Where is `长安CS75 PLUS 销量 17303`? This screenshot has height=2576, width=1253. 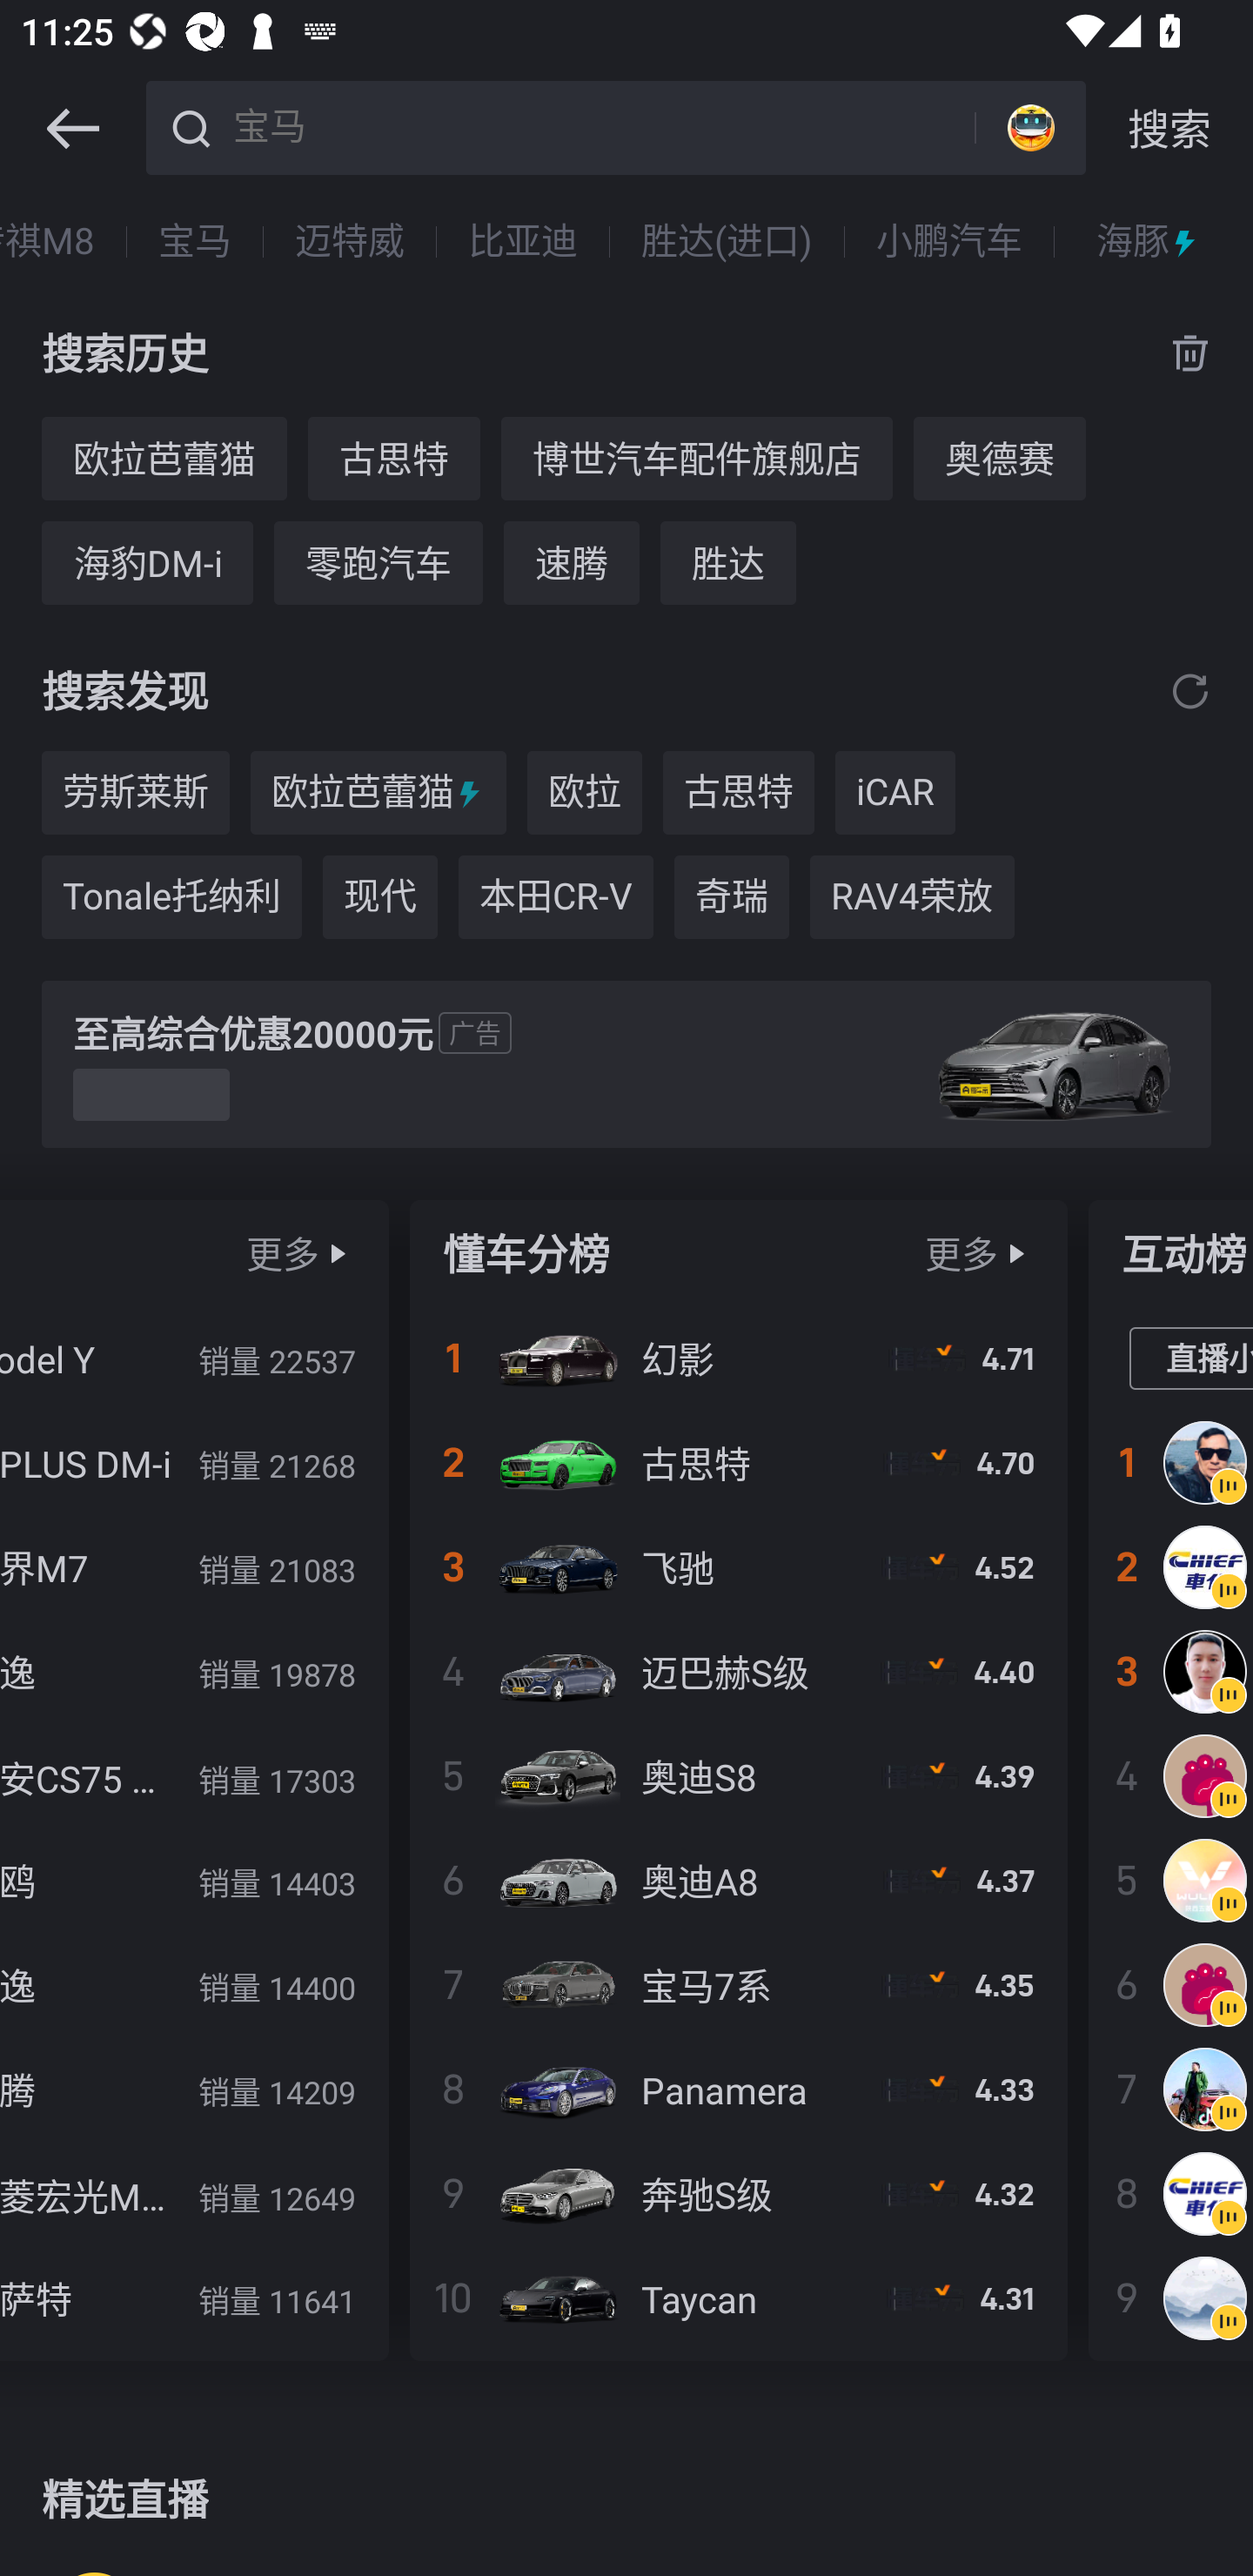
长安CS75 PLUS 销量 17303 is located at coordinates (193, 1775).